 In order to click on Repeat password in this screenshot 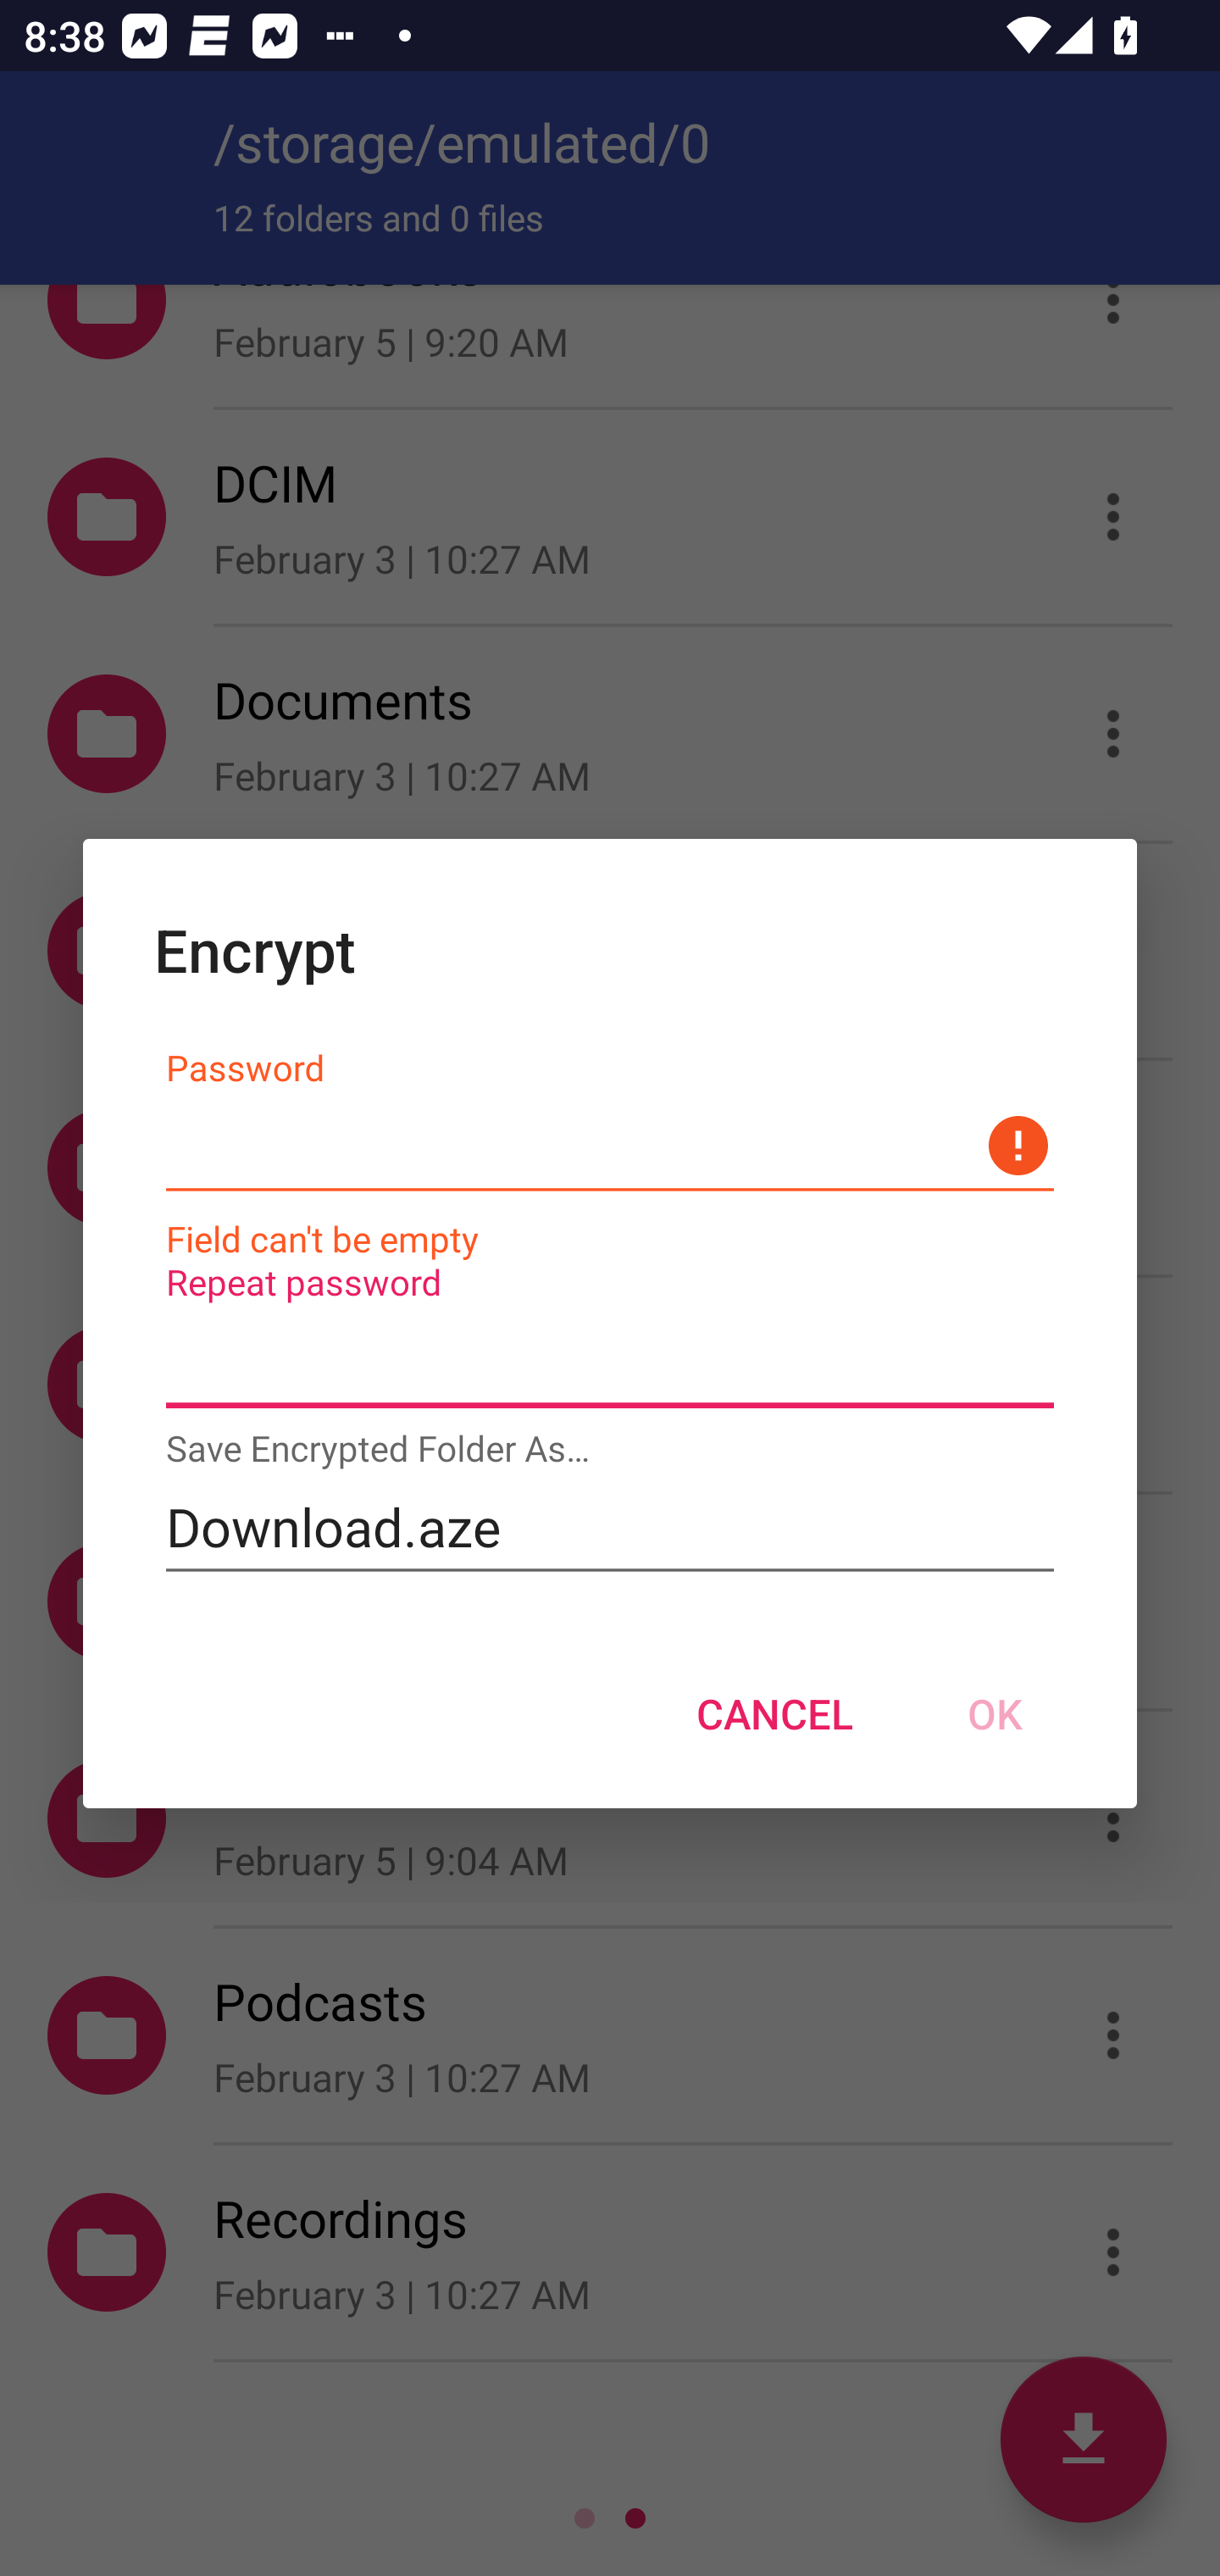, I will do `click(610, 1363)`.